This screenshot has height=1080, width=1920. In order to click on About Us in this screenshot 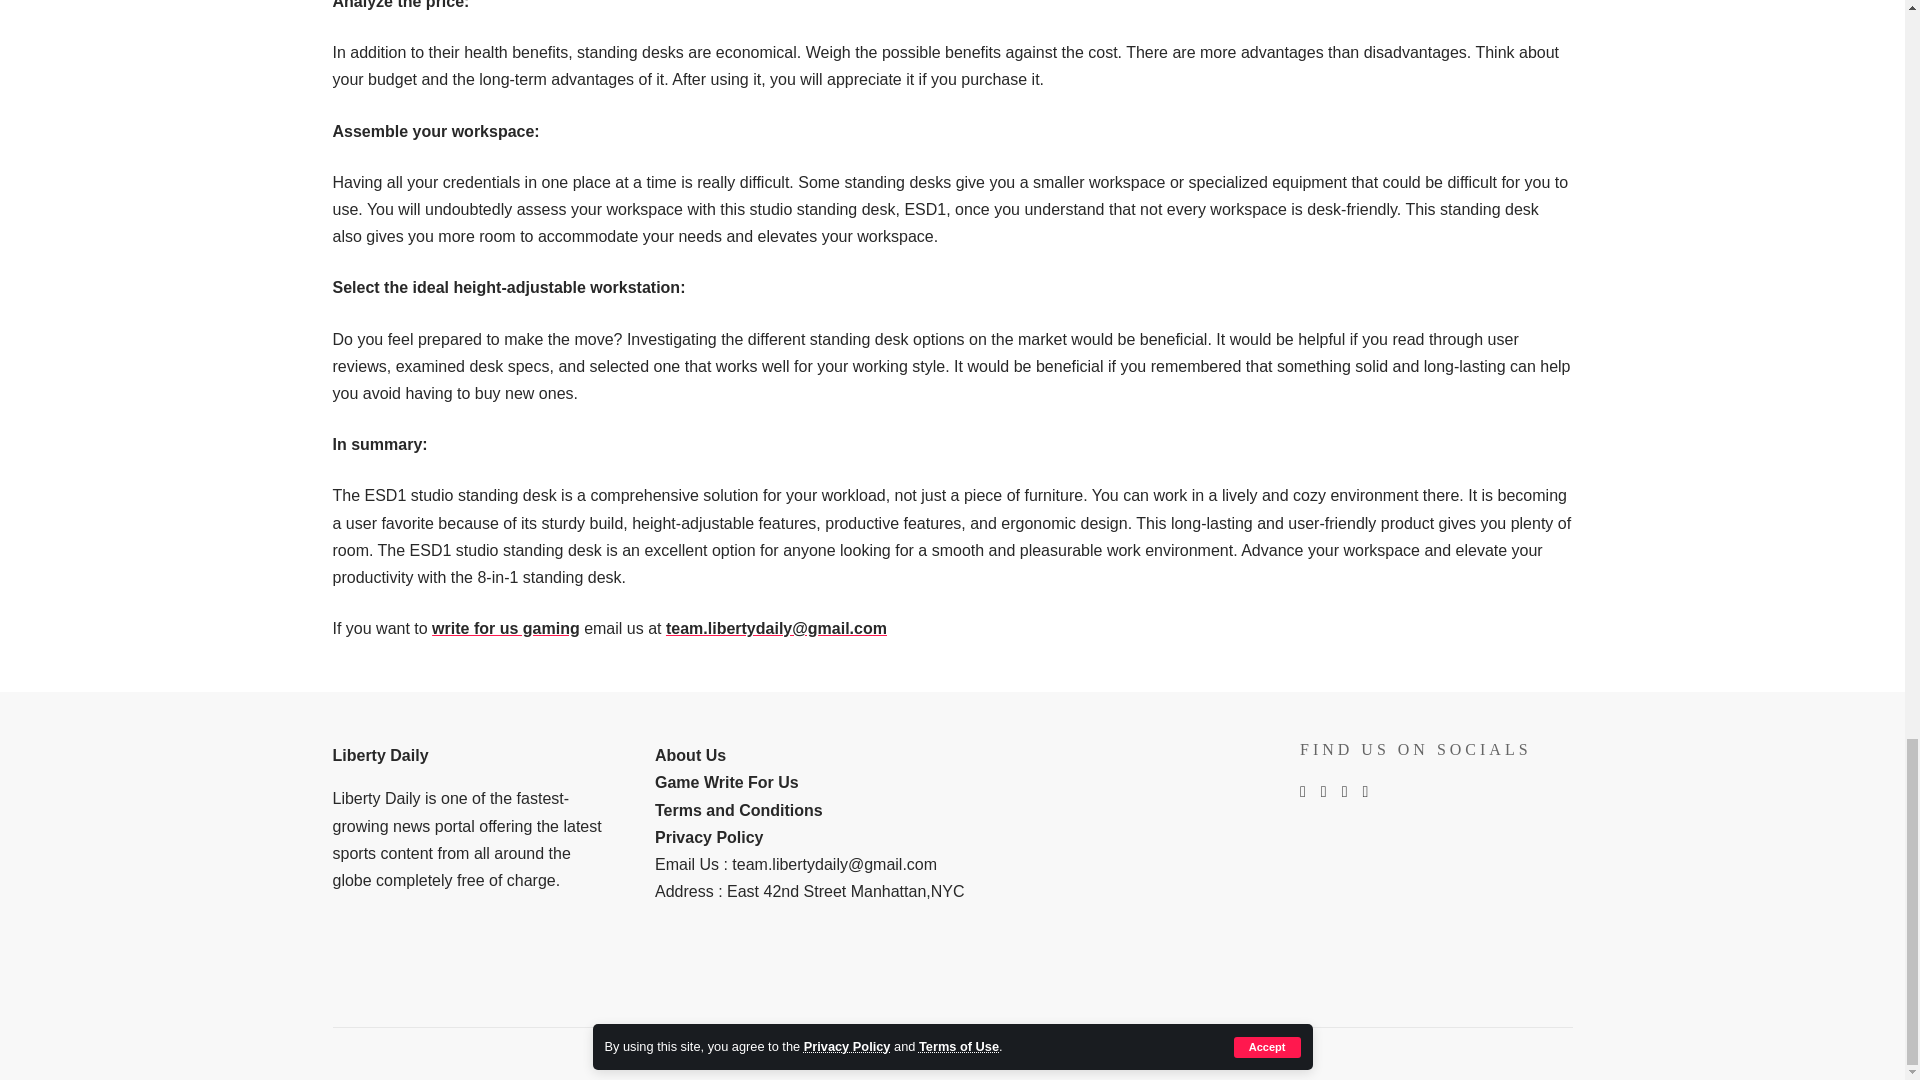, I will do `click(690, 755)`.